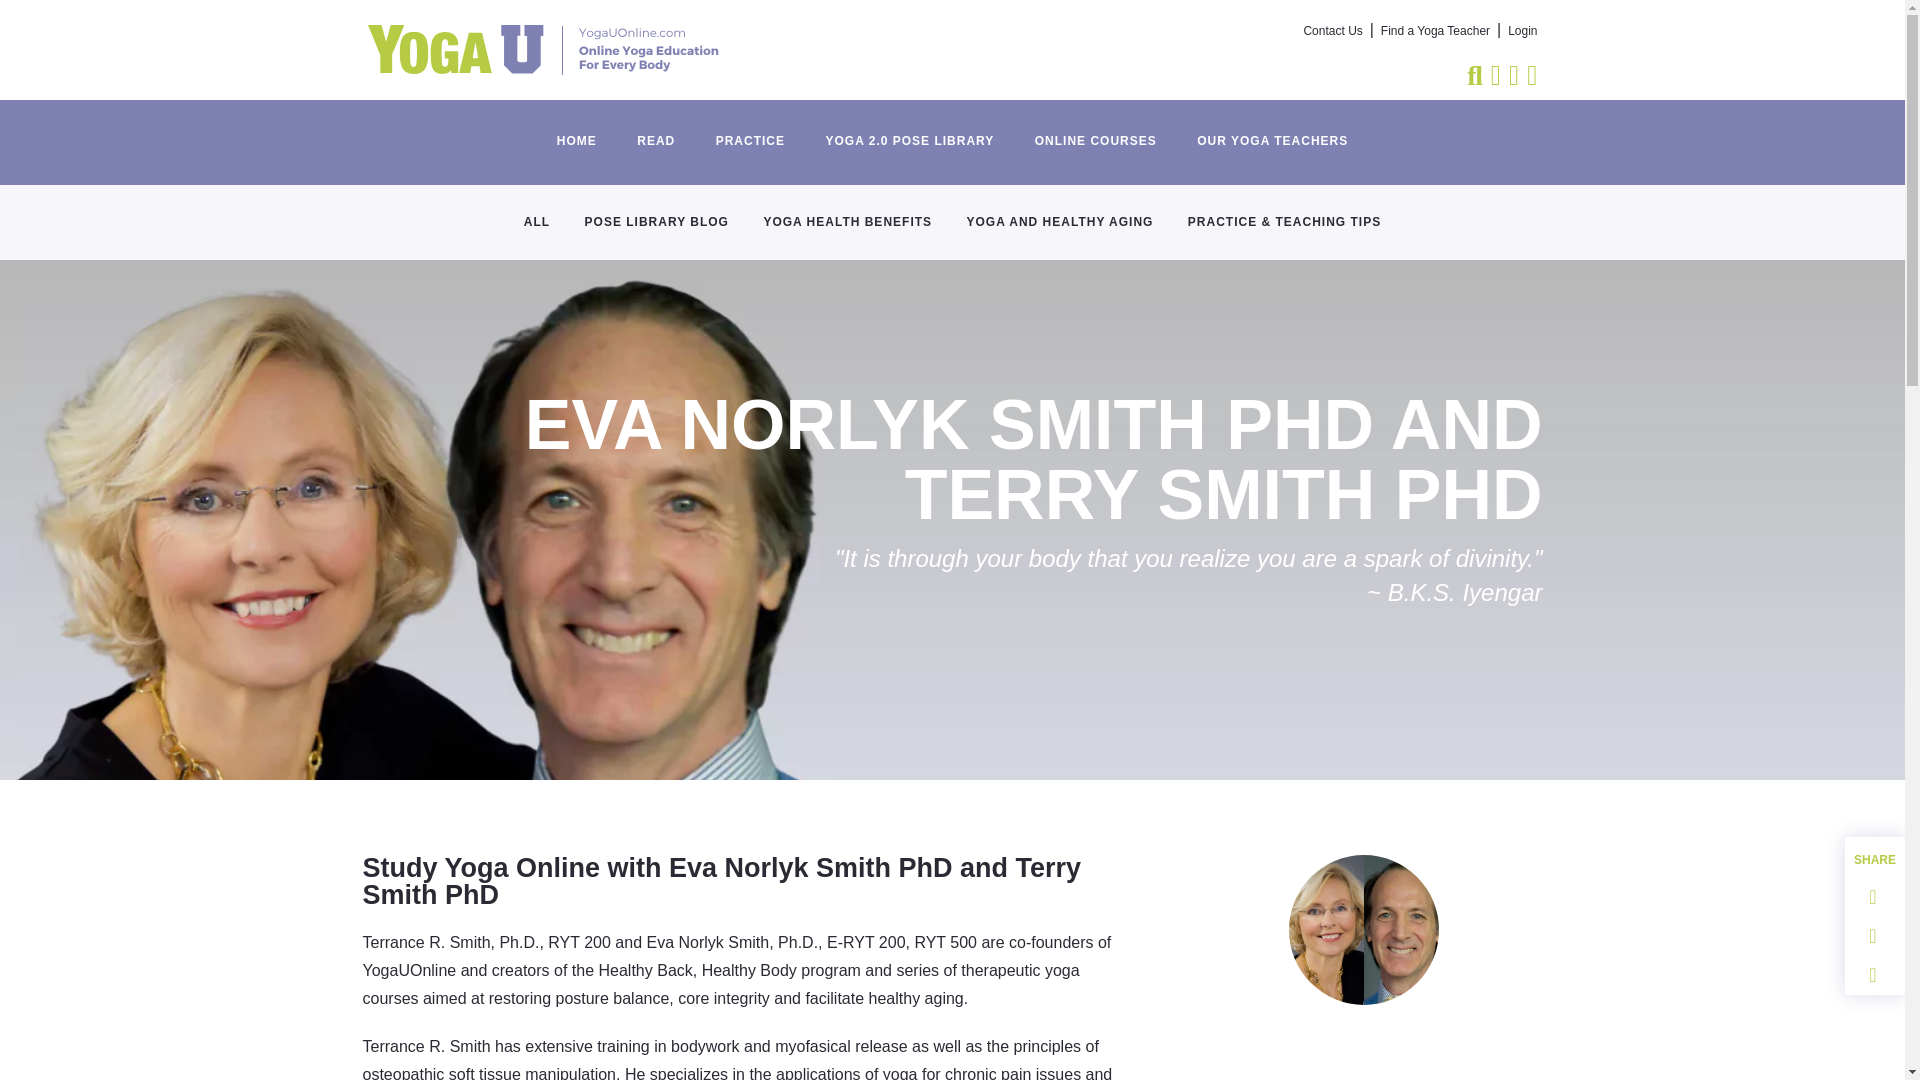 Image resolution: width=1920 pixels, height=1080 pixels. What do you see at coordinates (1060, 214) in the screenshot?
I see `YOGA AND HEALTHY AGING` at bounding box center [1060, 214].